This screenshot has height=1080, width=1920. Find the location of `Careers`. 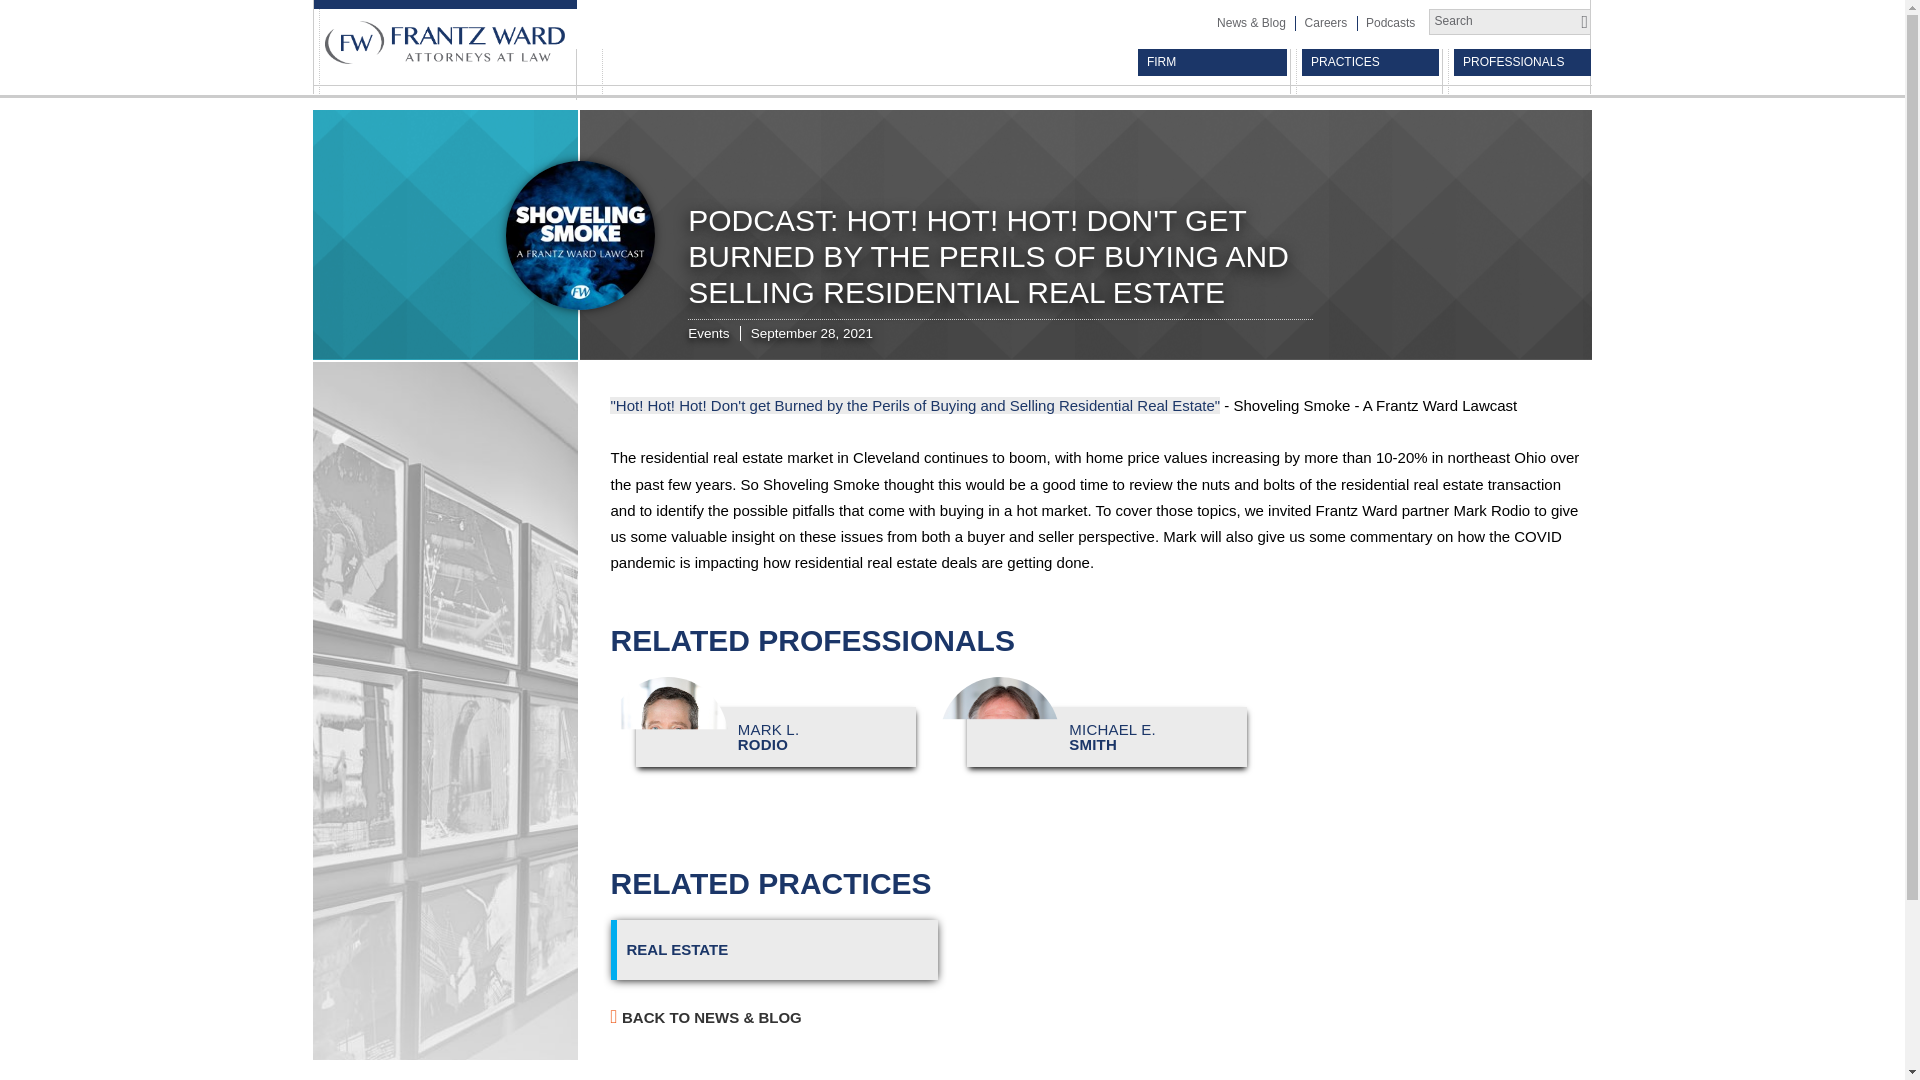

Careers is located at coordinates (1370, 62).